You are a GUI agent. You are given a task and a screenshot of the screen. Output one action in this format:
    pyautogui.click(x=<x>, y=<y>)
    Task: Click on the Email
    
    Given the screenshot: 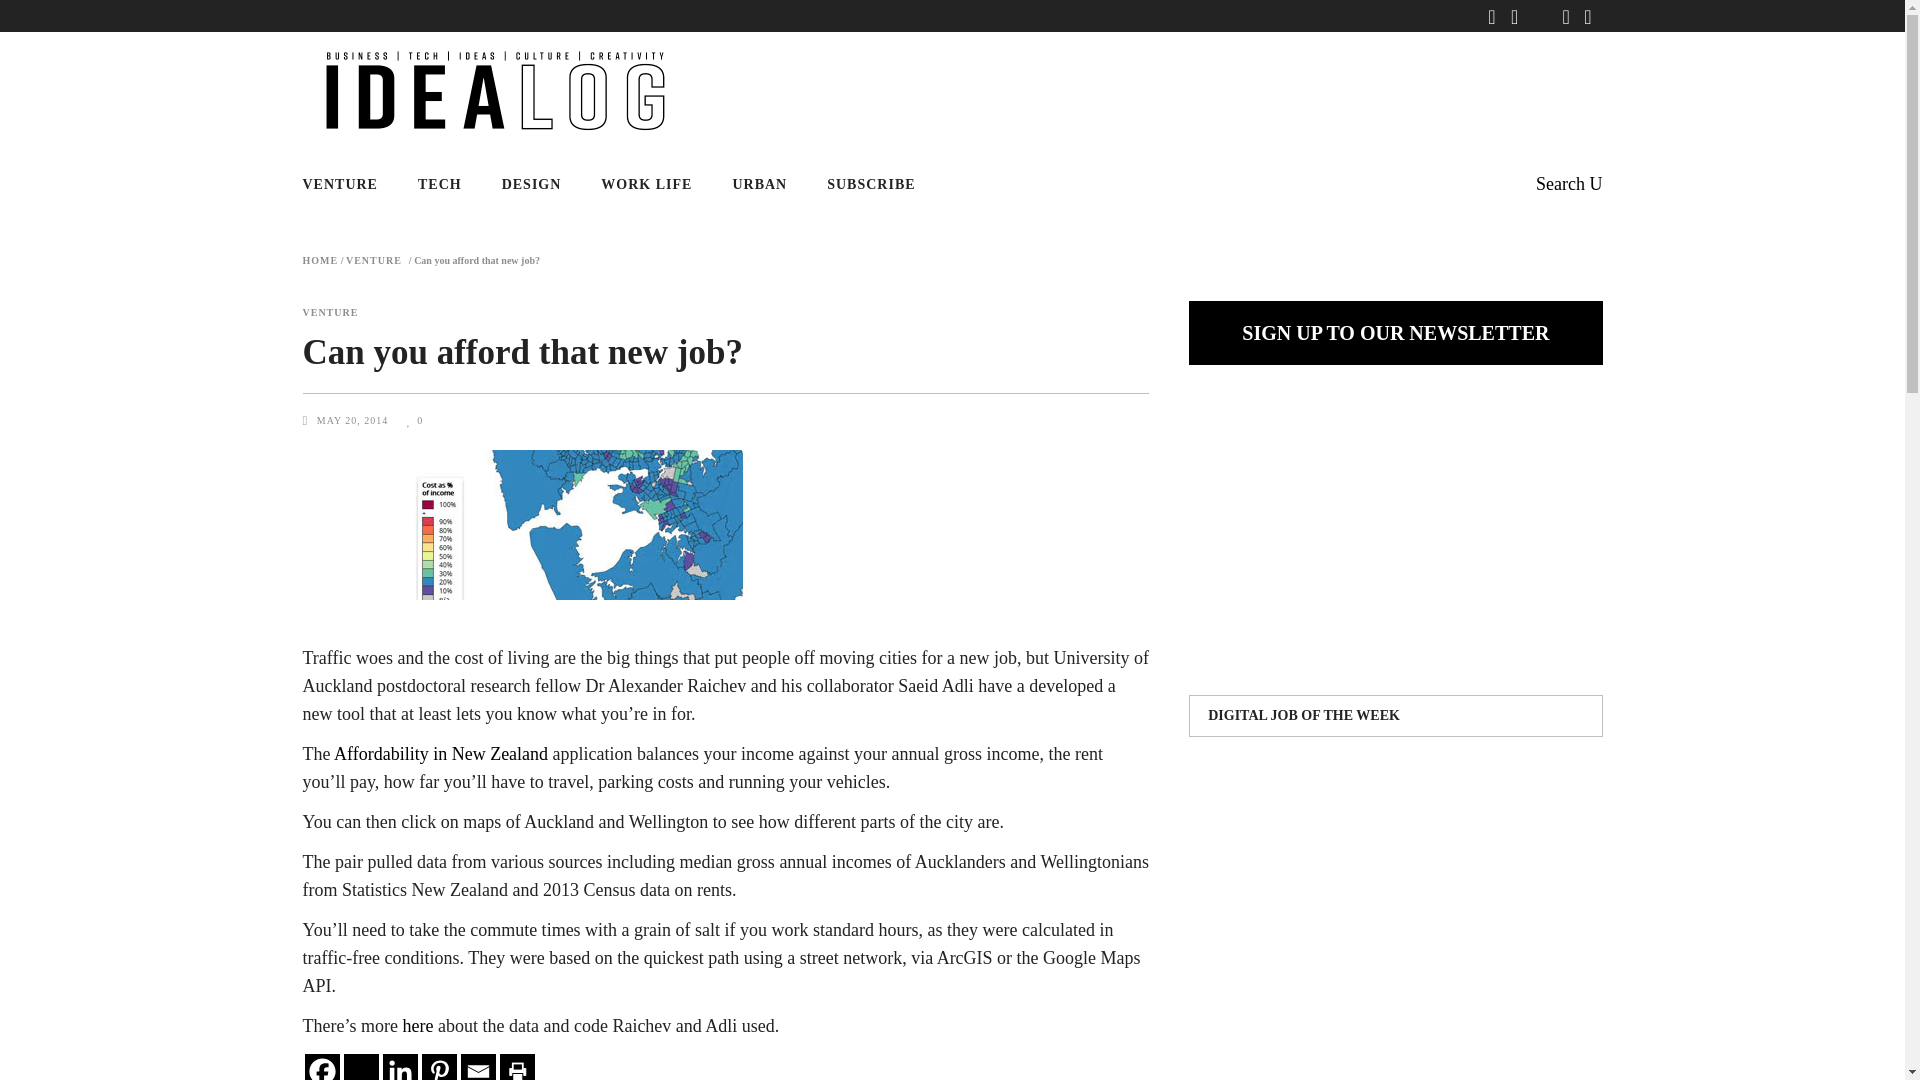 What is the action you would take?
    pyautogui.click(x=478, y=1067)
    